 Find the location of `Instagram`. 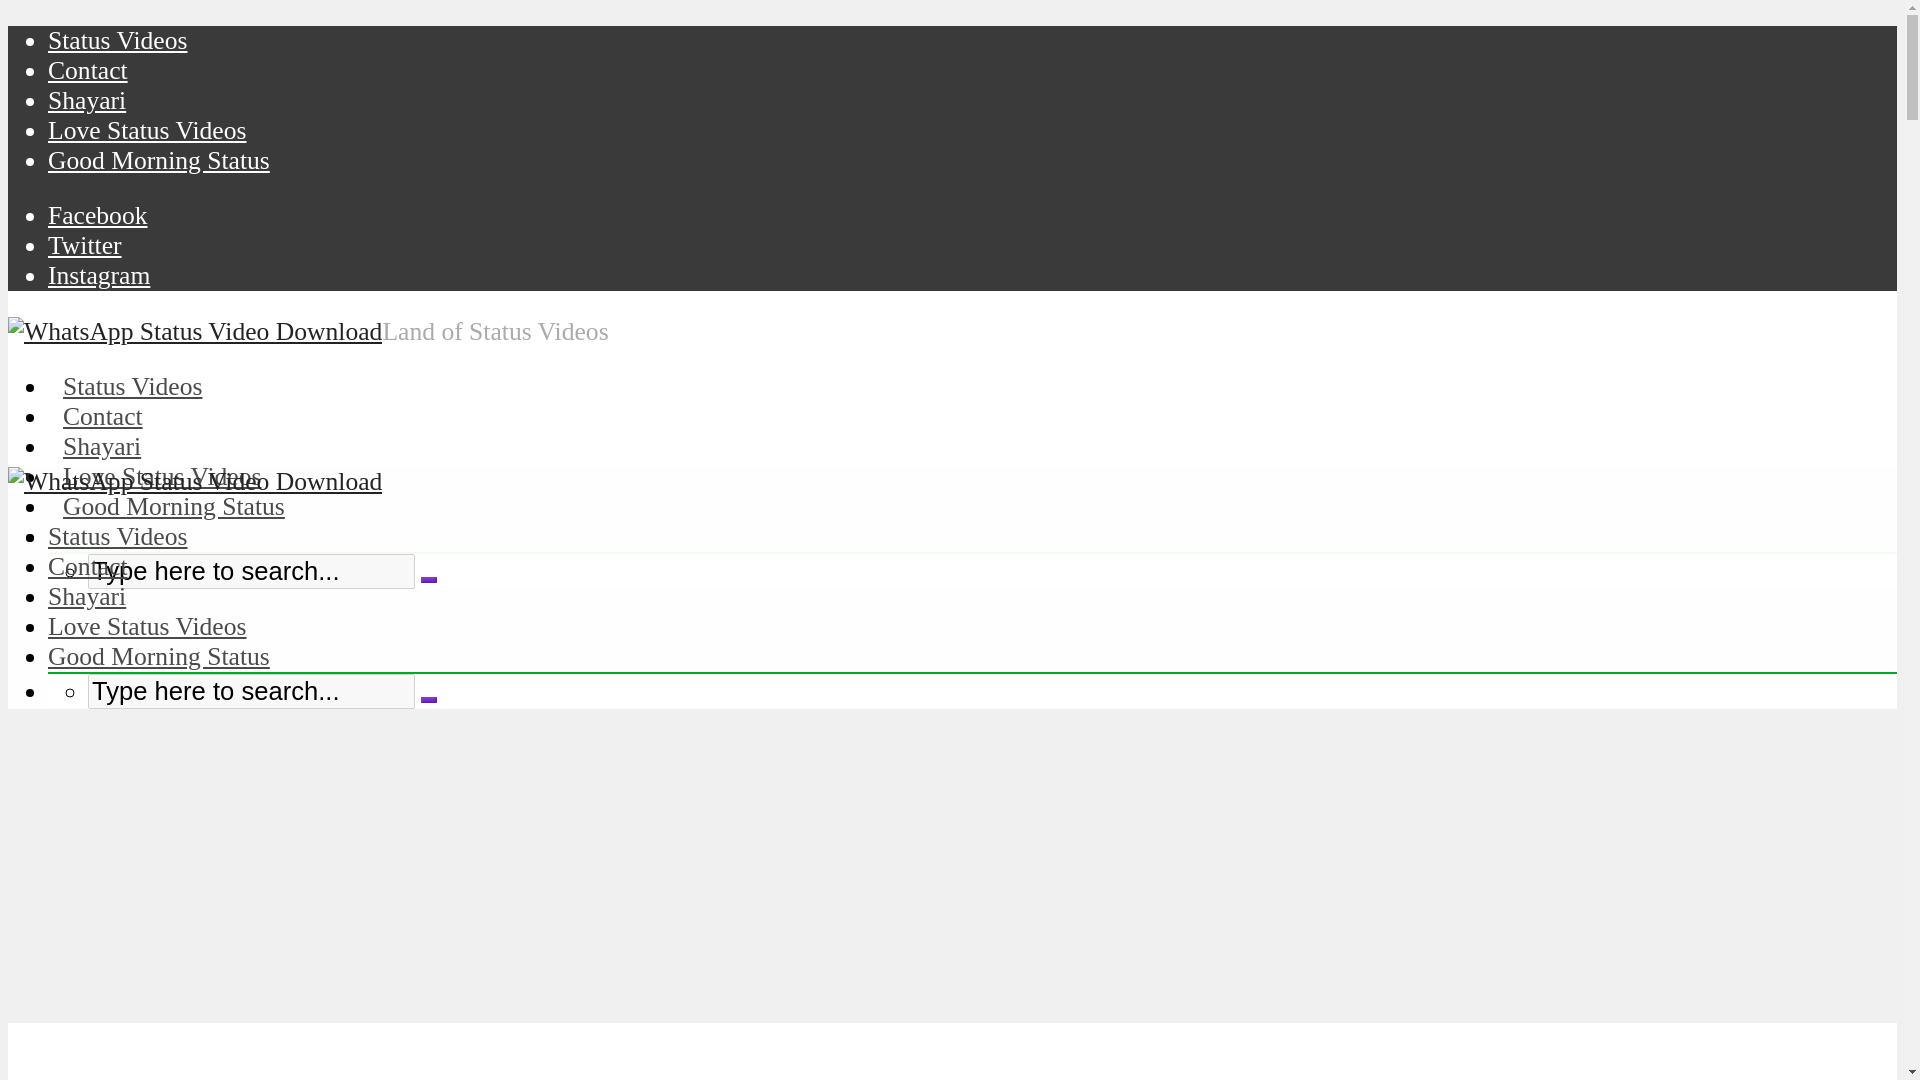

Instagram is located at coordinates (98, 276).